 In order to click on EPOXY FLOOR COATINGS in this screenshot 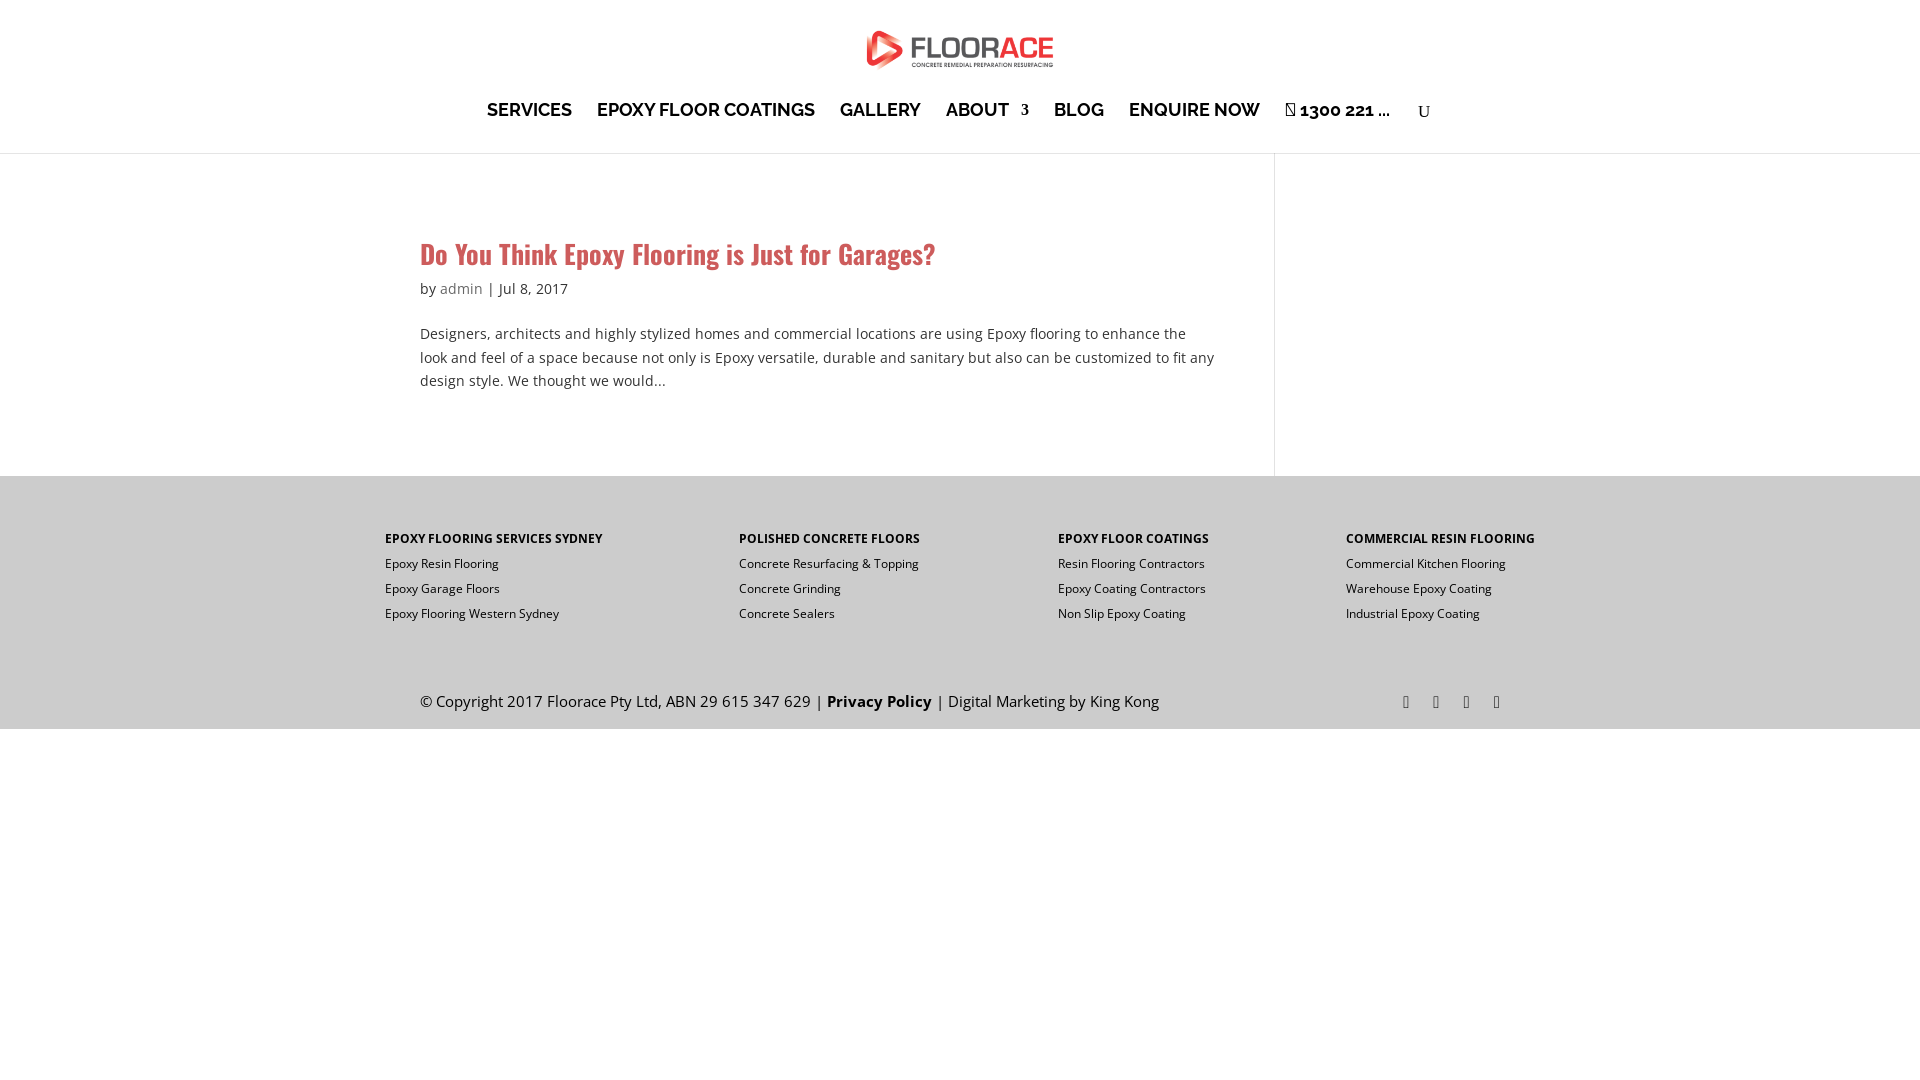, I will do `click(706, 128)`.